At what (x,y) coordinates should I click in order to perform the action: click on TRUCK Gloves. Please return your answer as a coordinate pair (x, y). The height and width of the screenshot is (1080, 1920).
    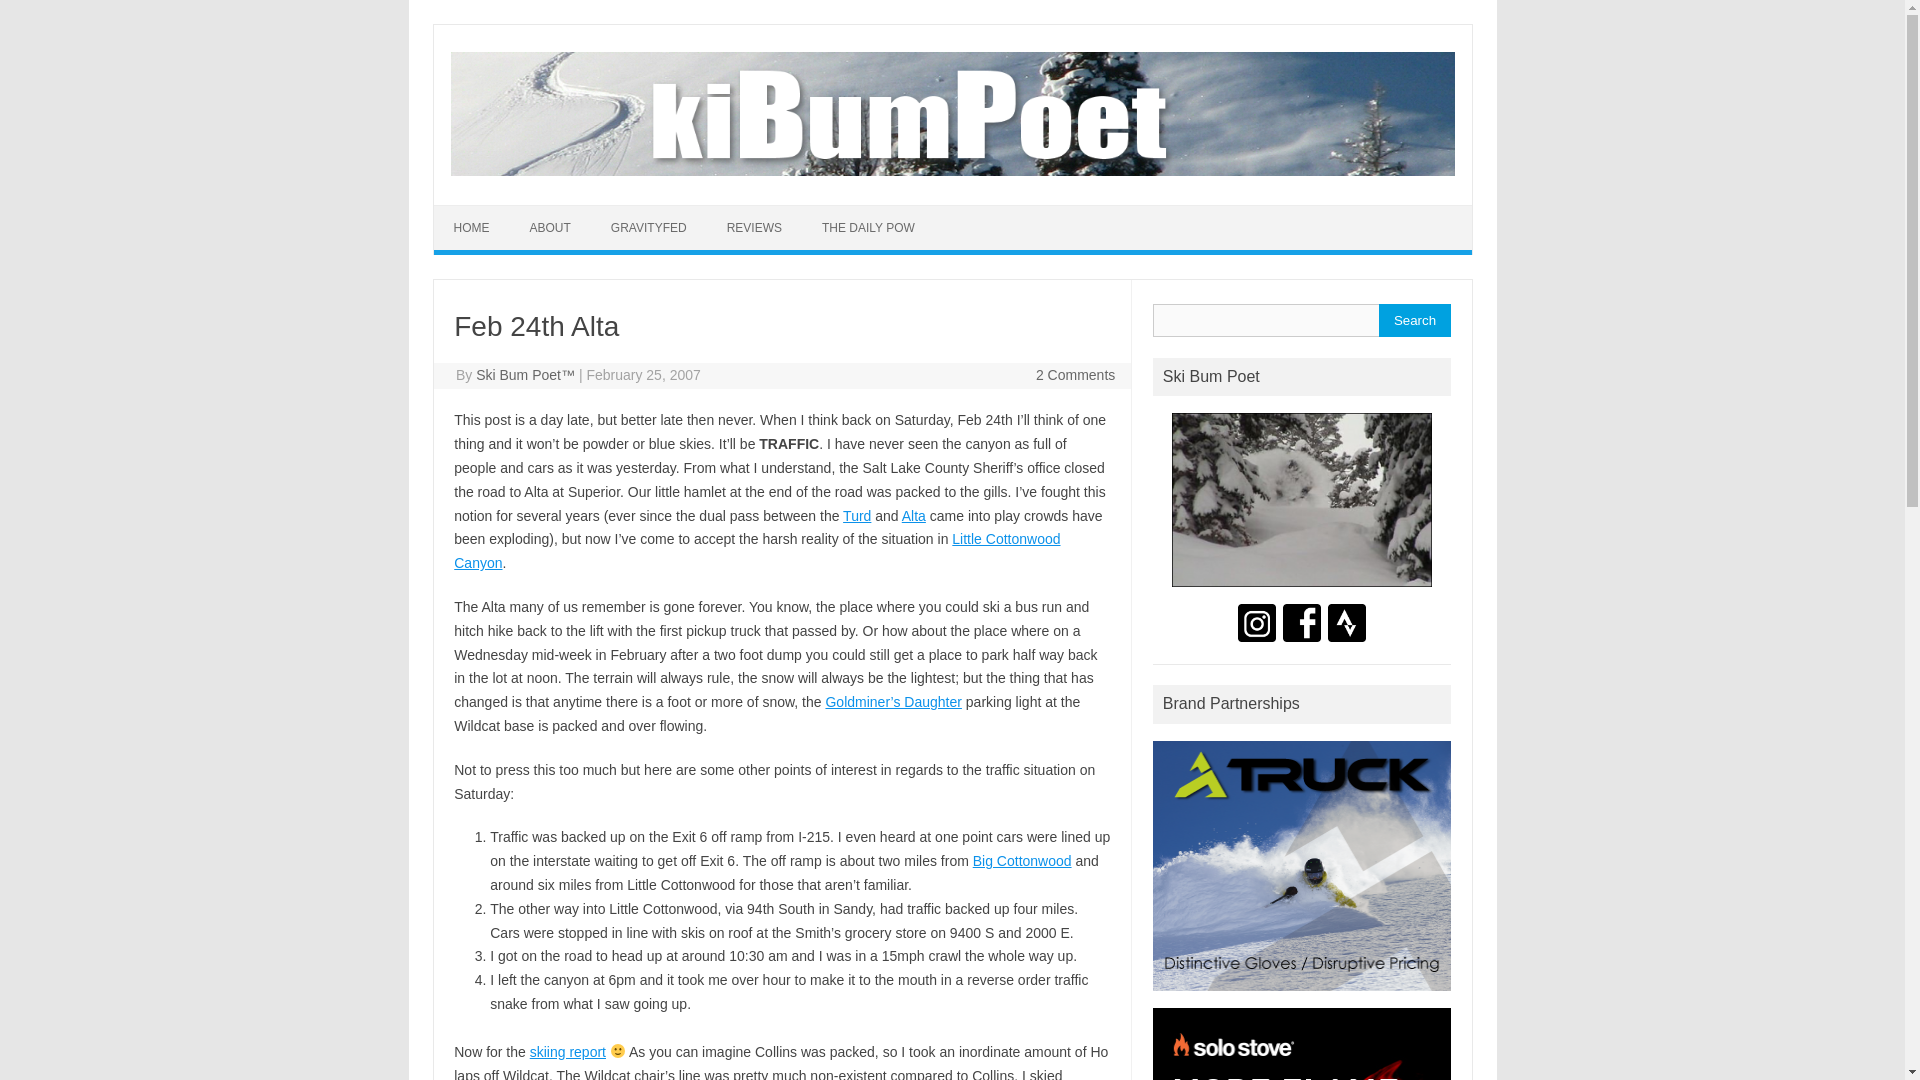
    Looking at the image, I should click on (1302, 996).